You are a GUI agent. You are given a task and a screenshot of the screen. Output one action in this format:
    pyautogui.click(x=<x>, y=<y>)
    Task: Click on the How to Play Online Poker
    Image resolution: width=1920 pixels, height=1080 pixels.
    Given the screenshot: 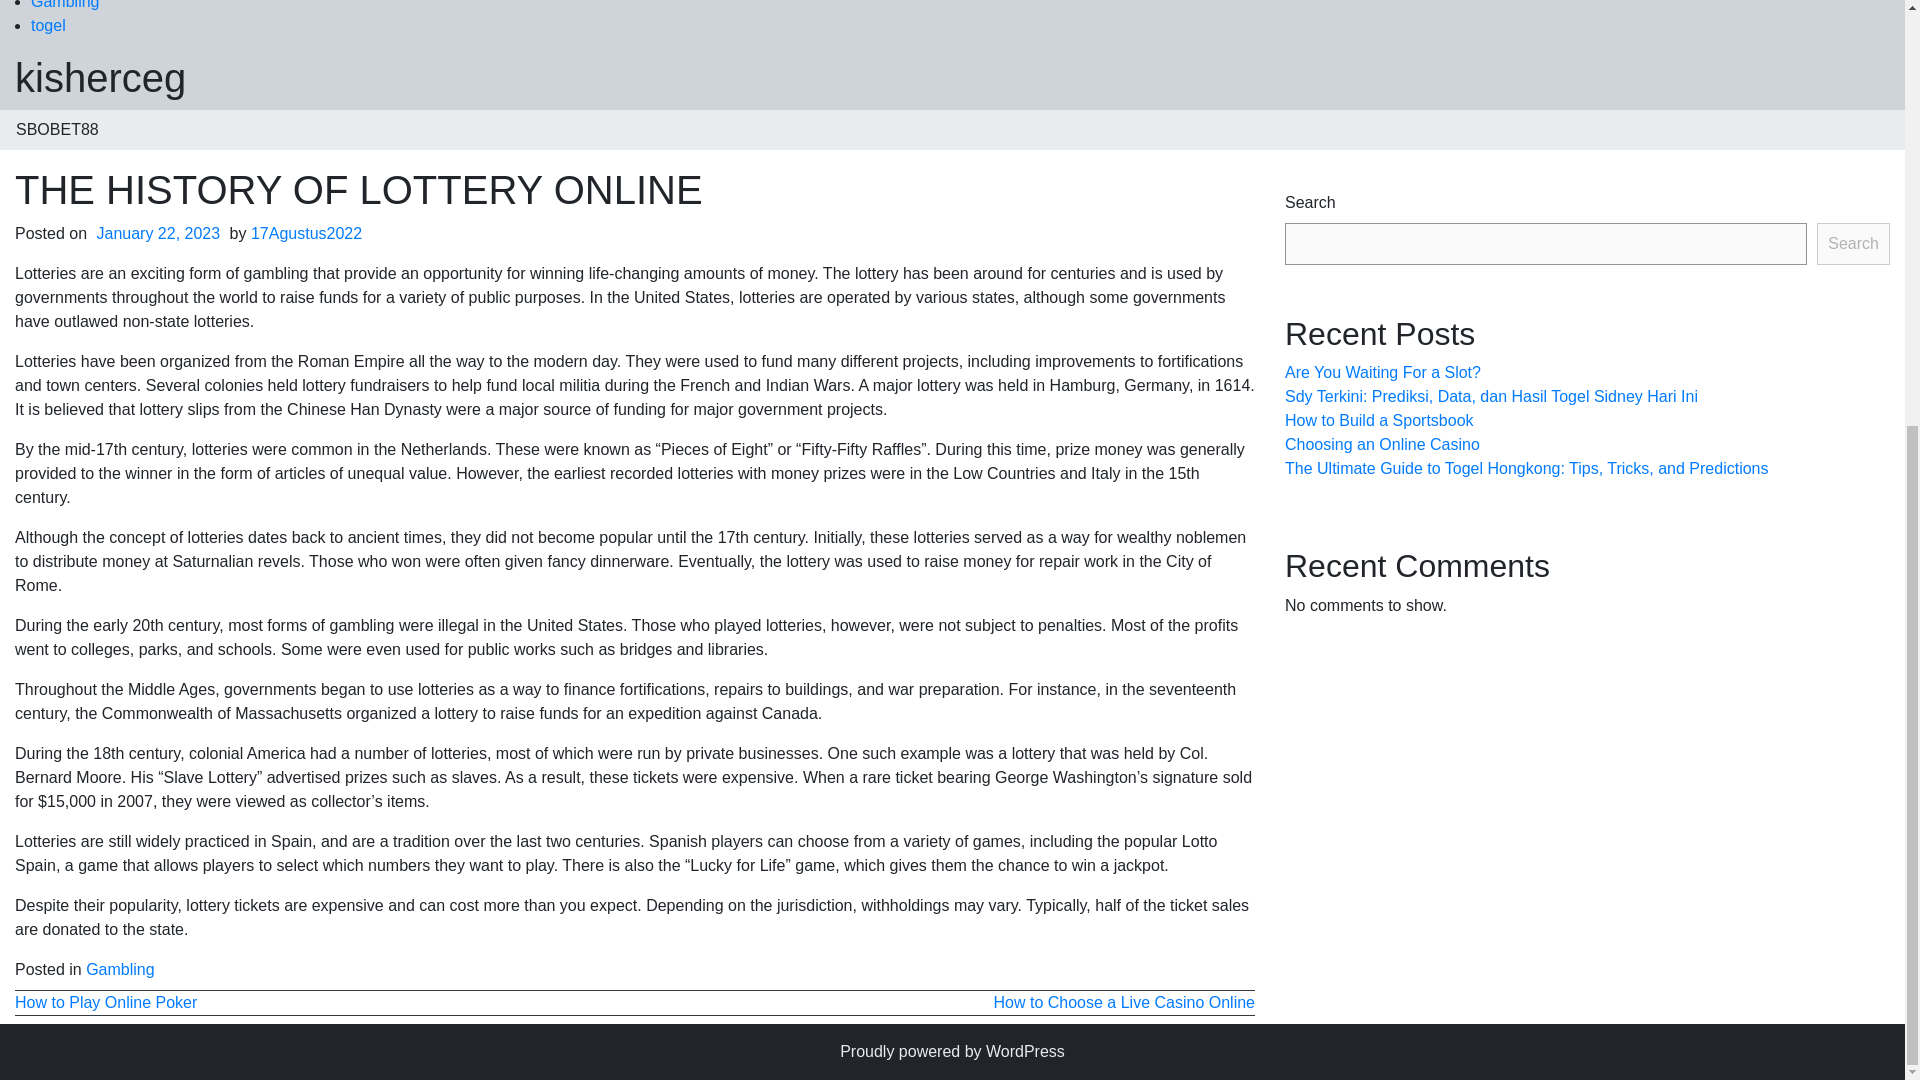 What is the action you would take?
    pyautogui.click(x=106, y=1002)
    